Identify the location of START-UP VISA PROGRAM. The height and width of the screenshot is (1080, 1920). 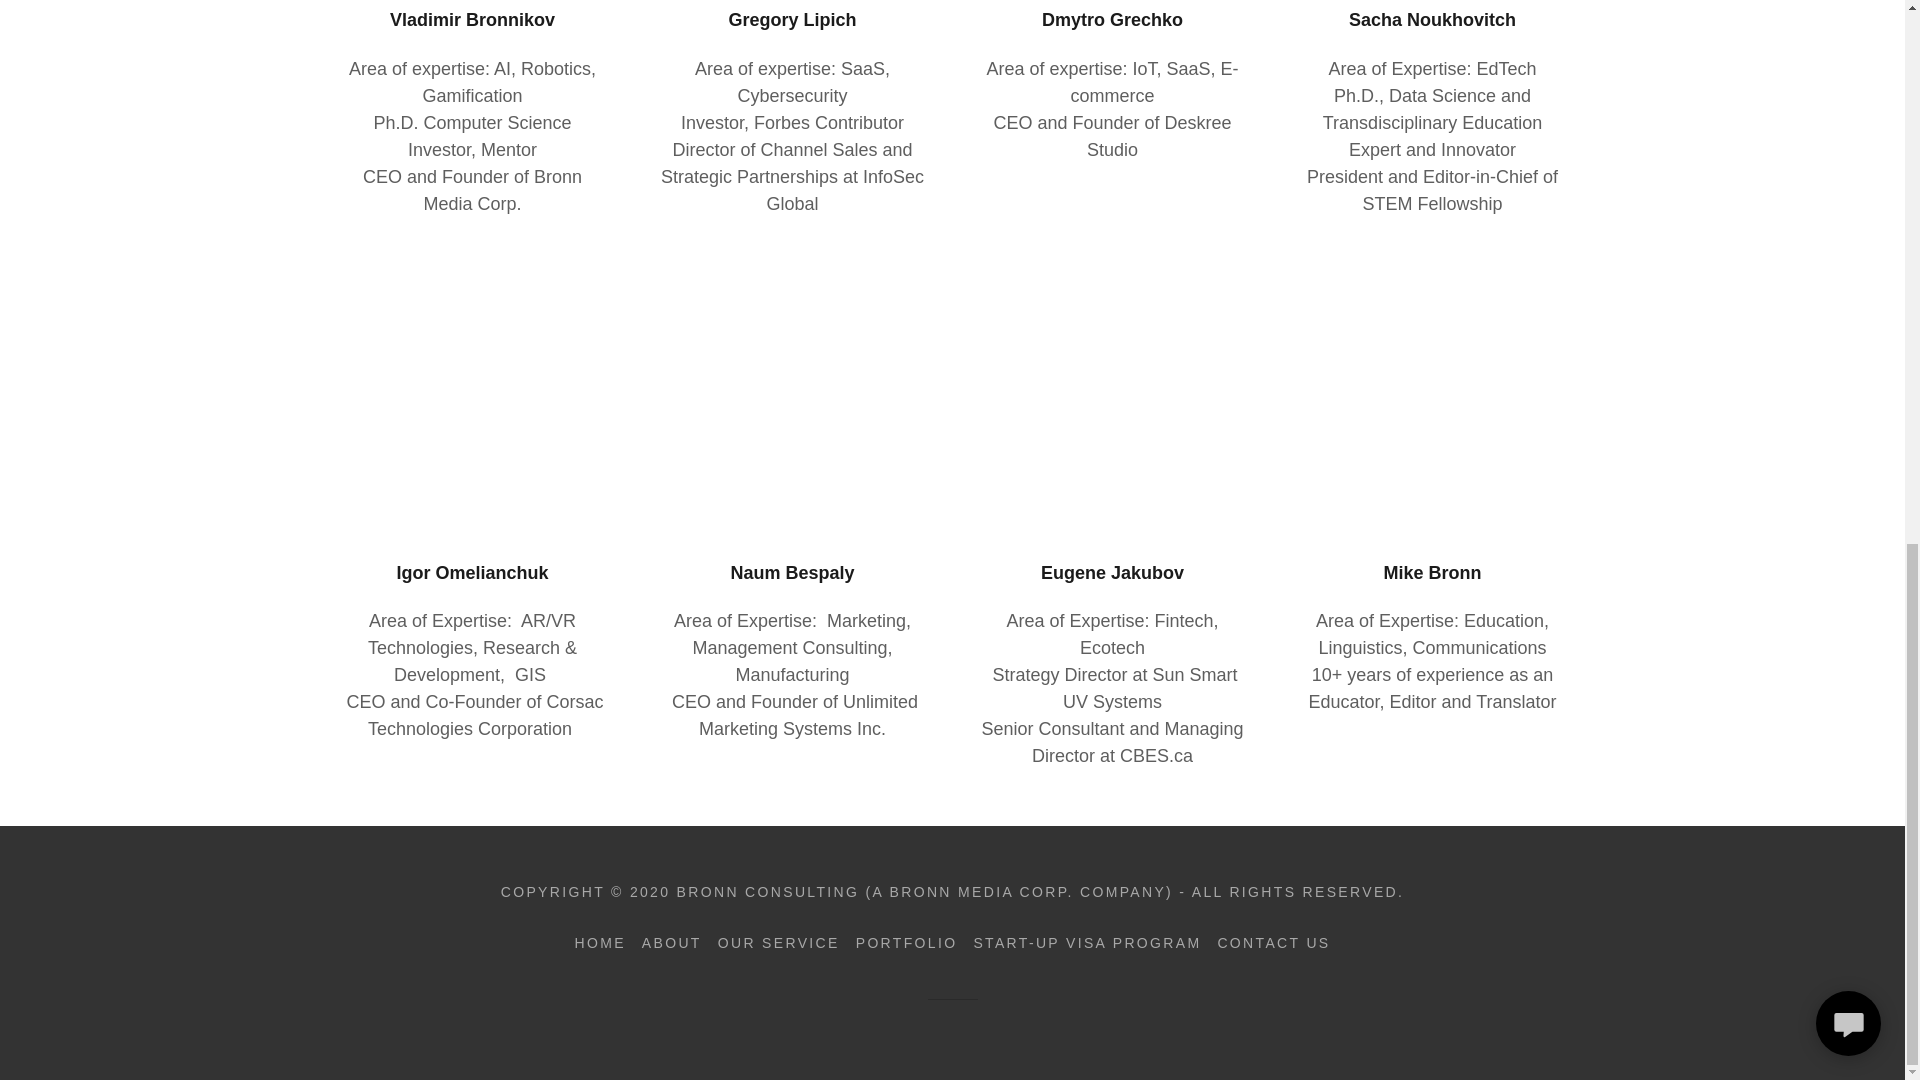
(1087, 942).